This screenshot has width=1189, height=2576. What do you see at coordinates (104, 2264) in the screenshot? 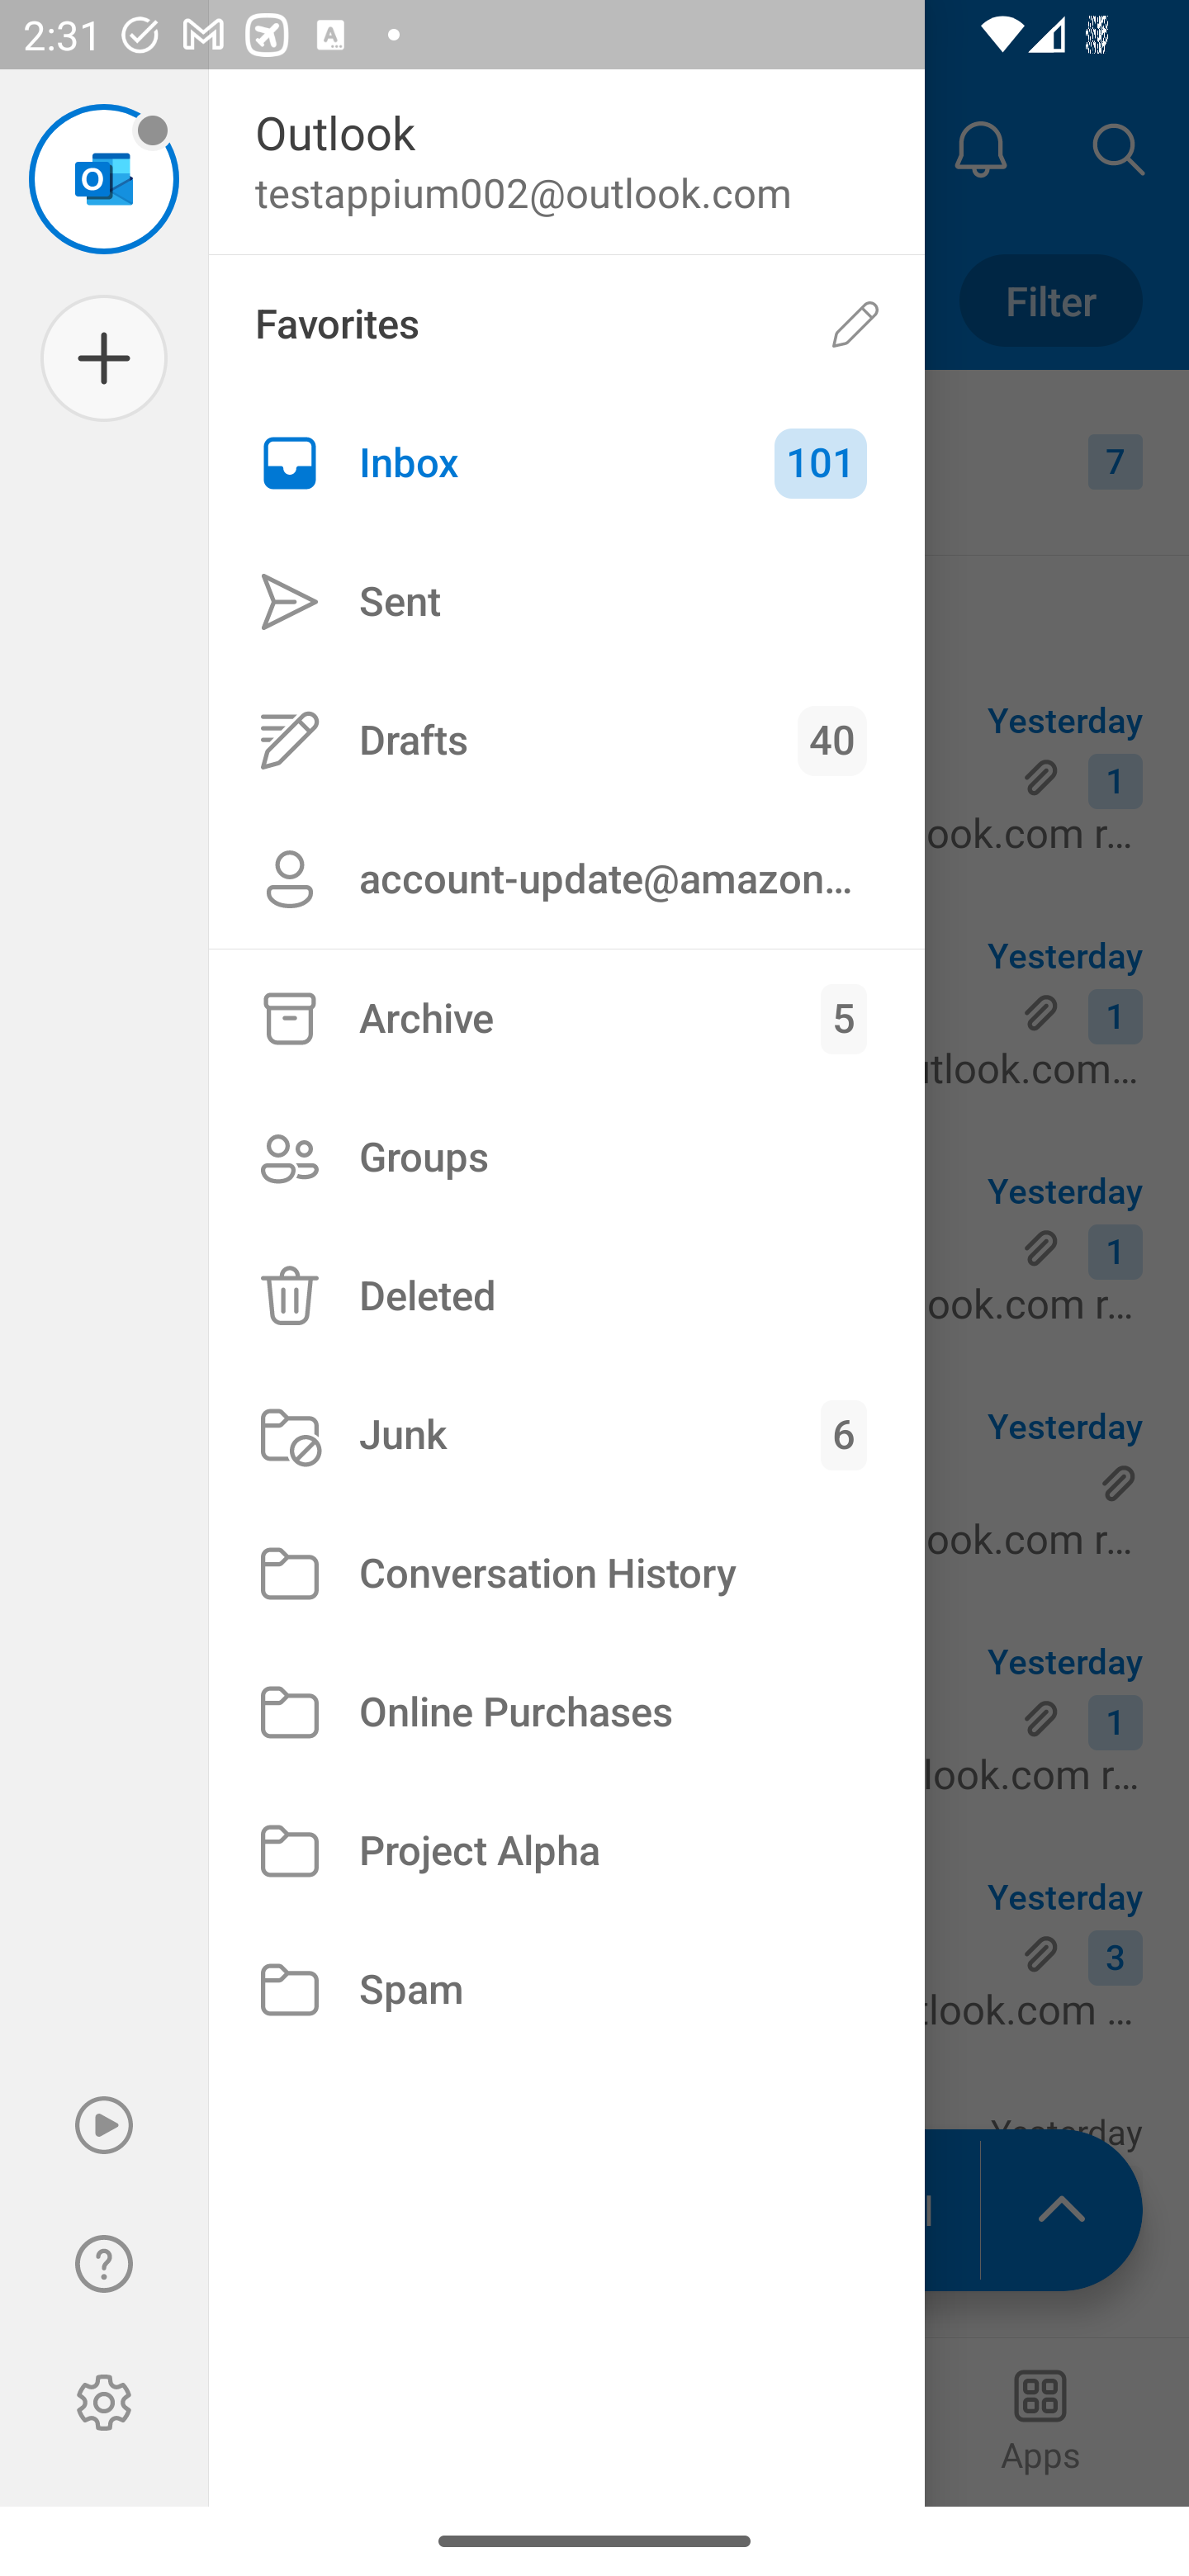
I see `Help` at bounding box center [104, 2264].